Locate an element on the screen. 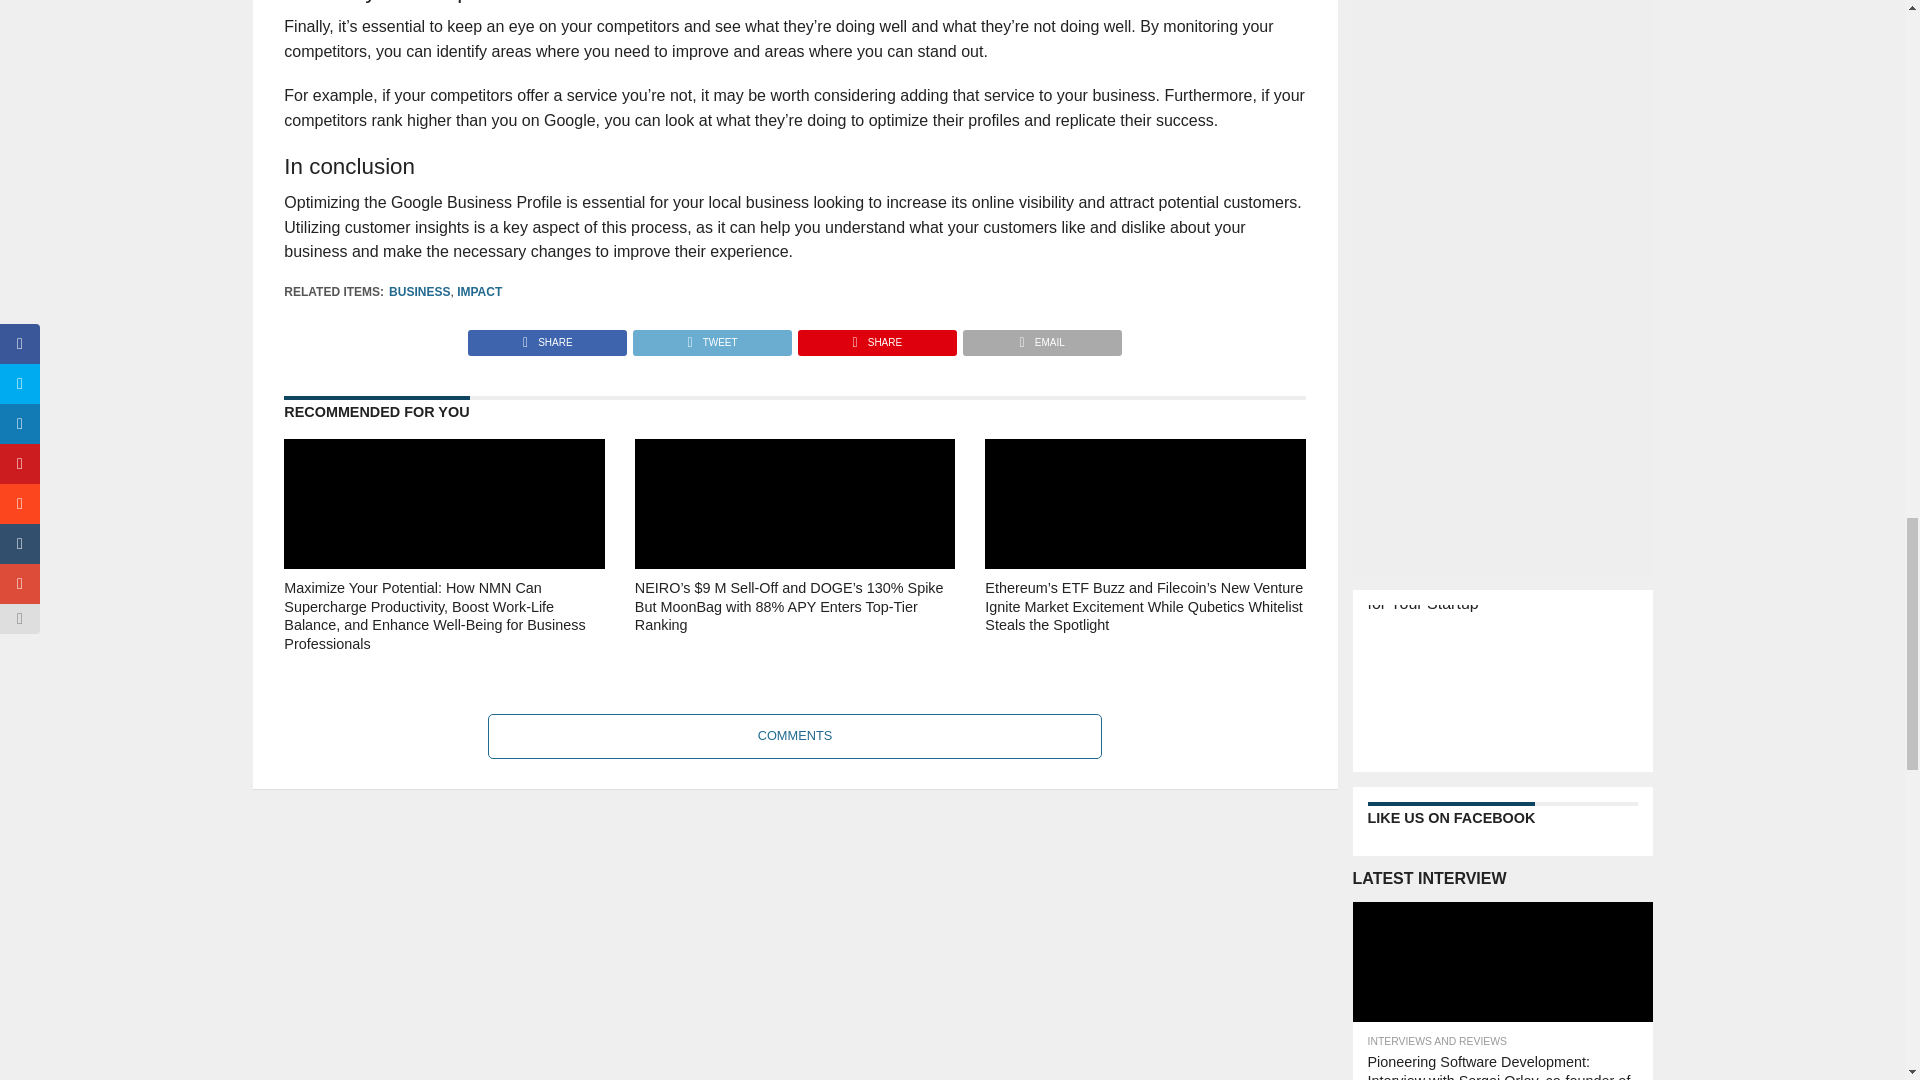  Pin This Post is located at coordinates (876, 337).